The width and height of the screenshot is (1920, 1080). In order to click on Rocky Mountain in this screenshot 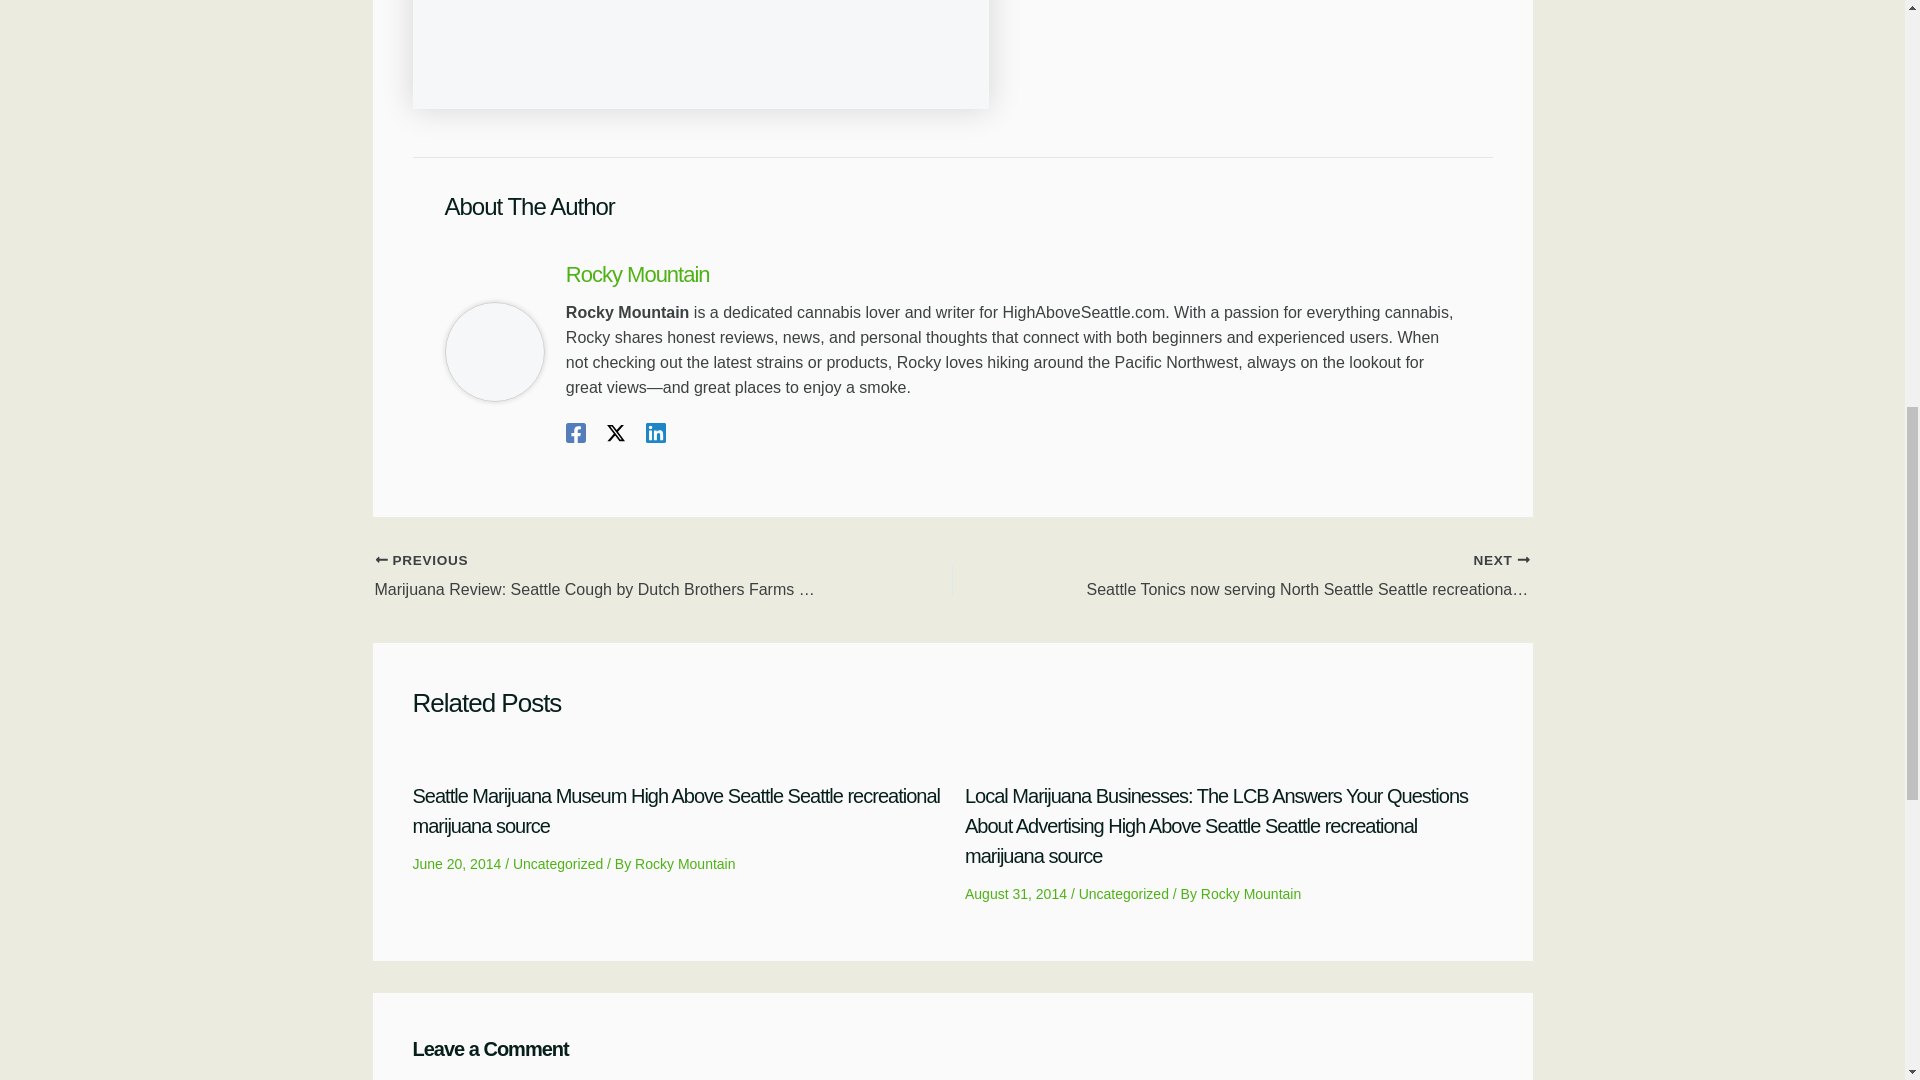, I will do `click(1014, 274)`.